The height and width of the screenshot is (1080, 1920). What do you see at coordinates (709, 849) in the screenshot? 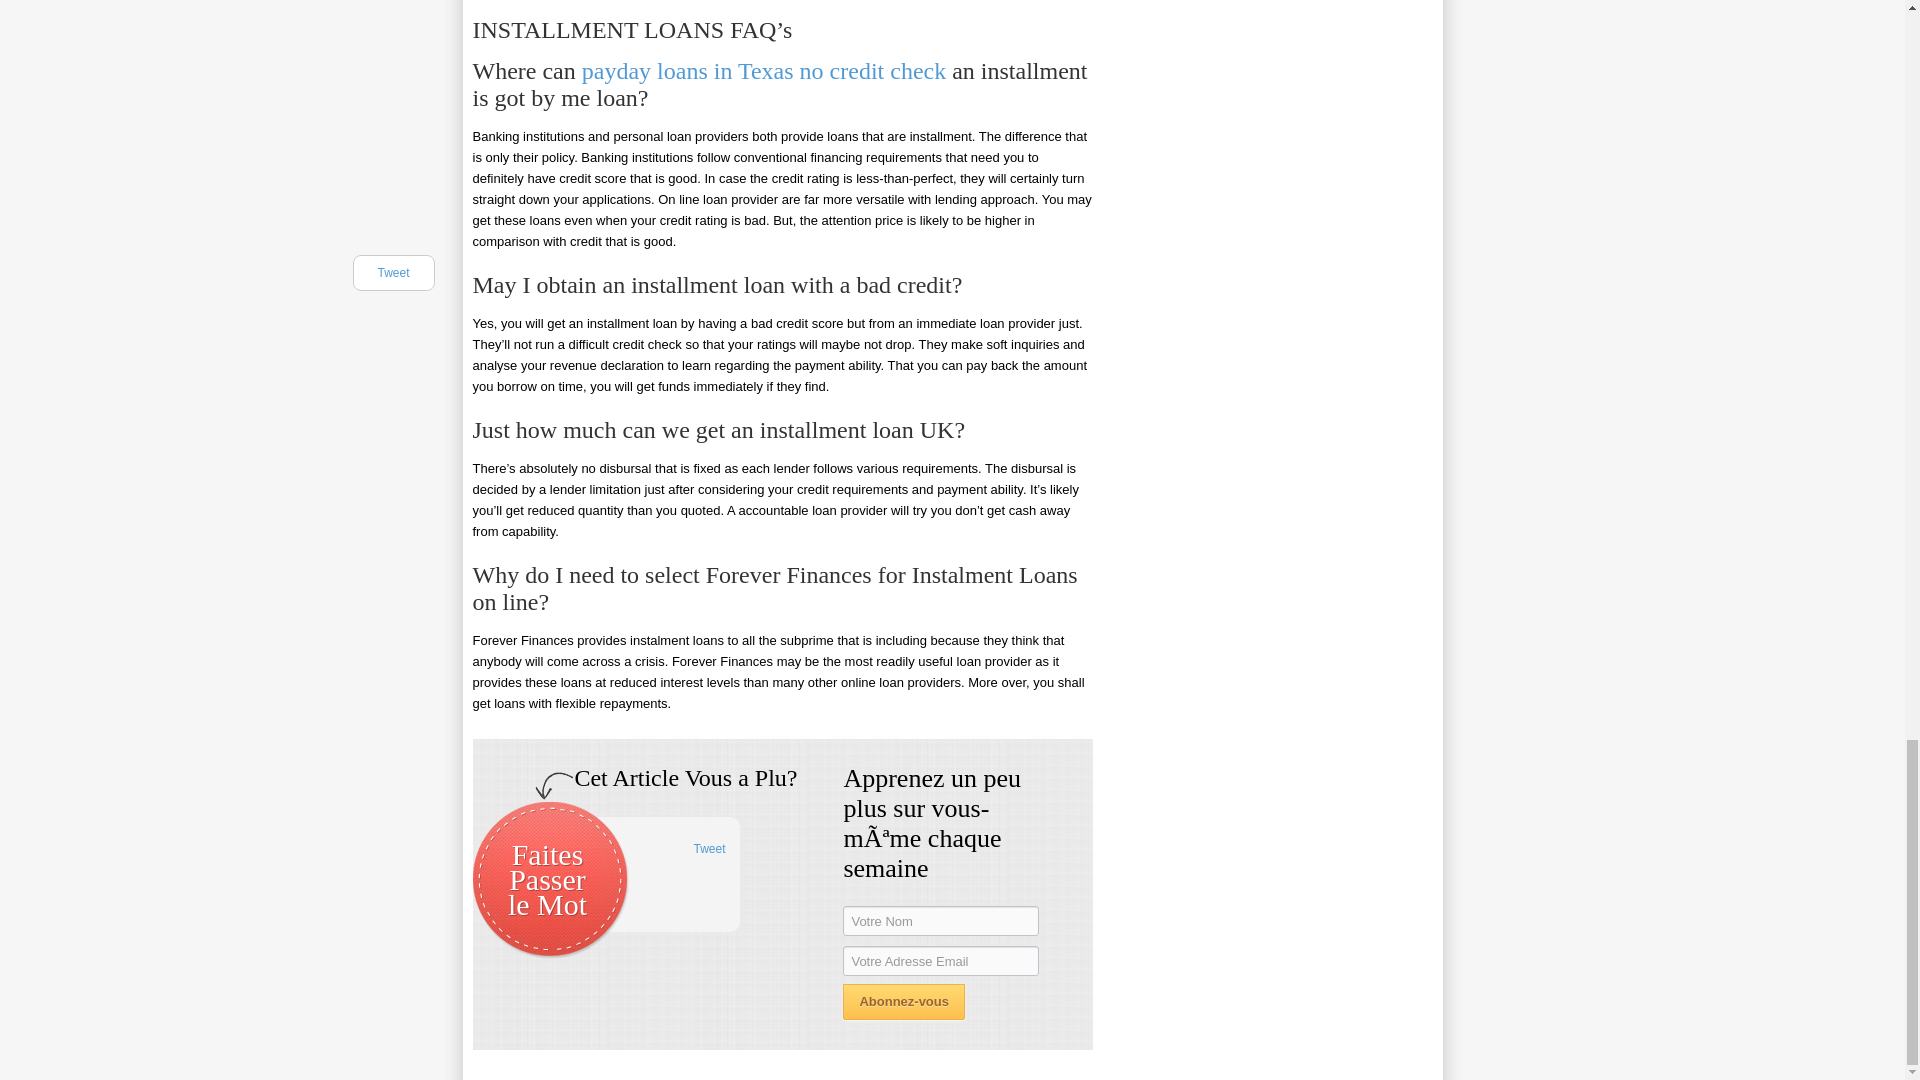
I see `Tweet` at bounding box center [709, 849].